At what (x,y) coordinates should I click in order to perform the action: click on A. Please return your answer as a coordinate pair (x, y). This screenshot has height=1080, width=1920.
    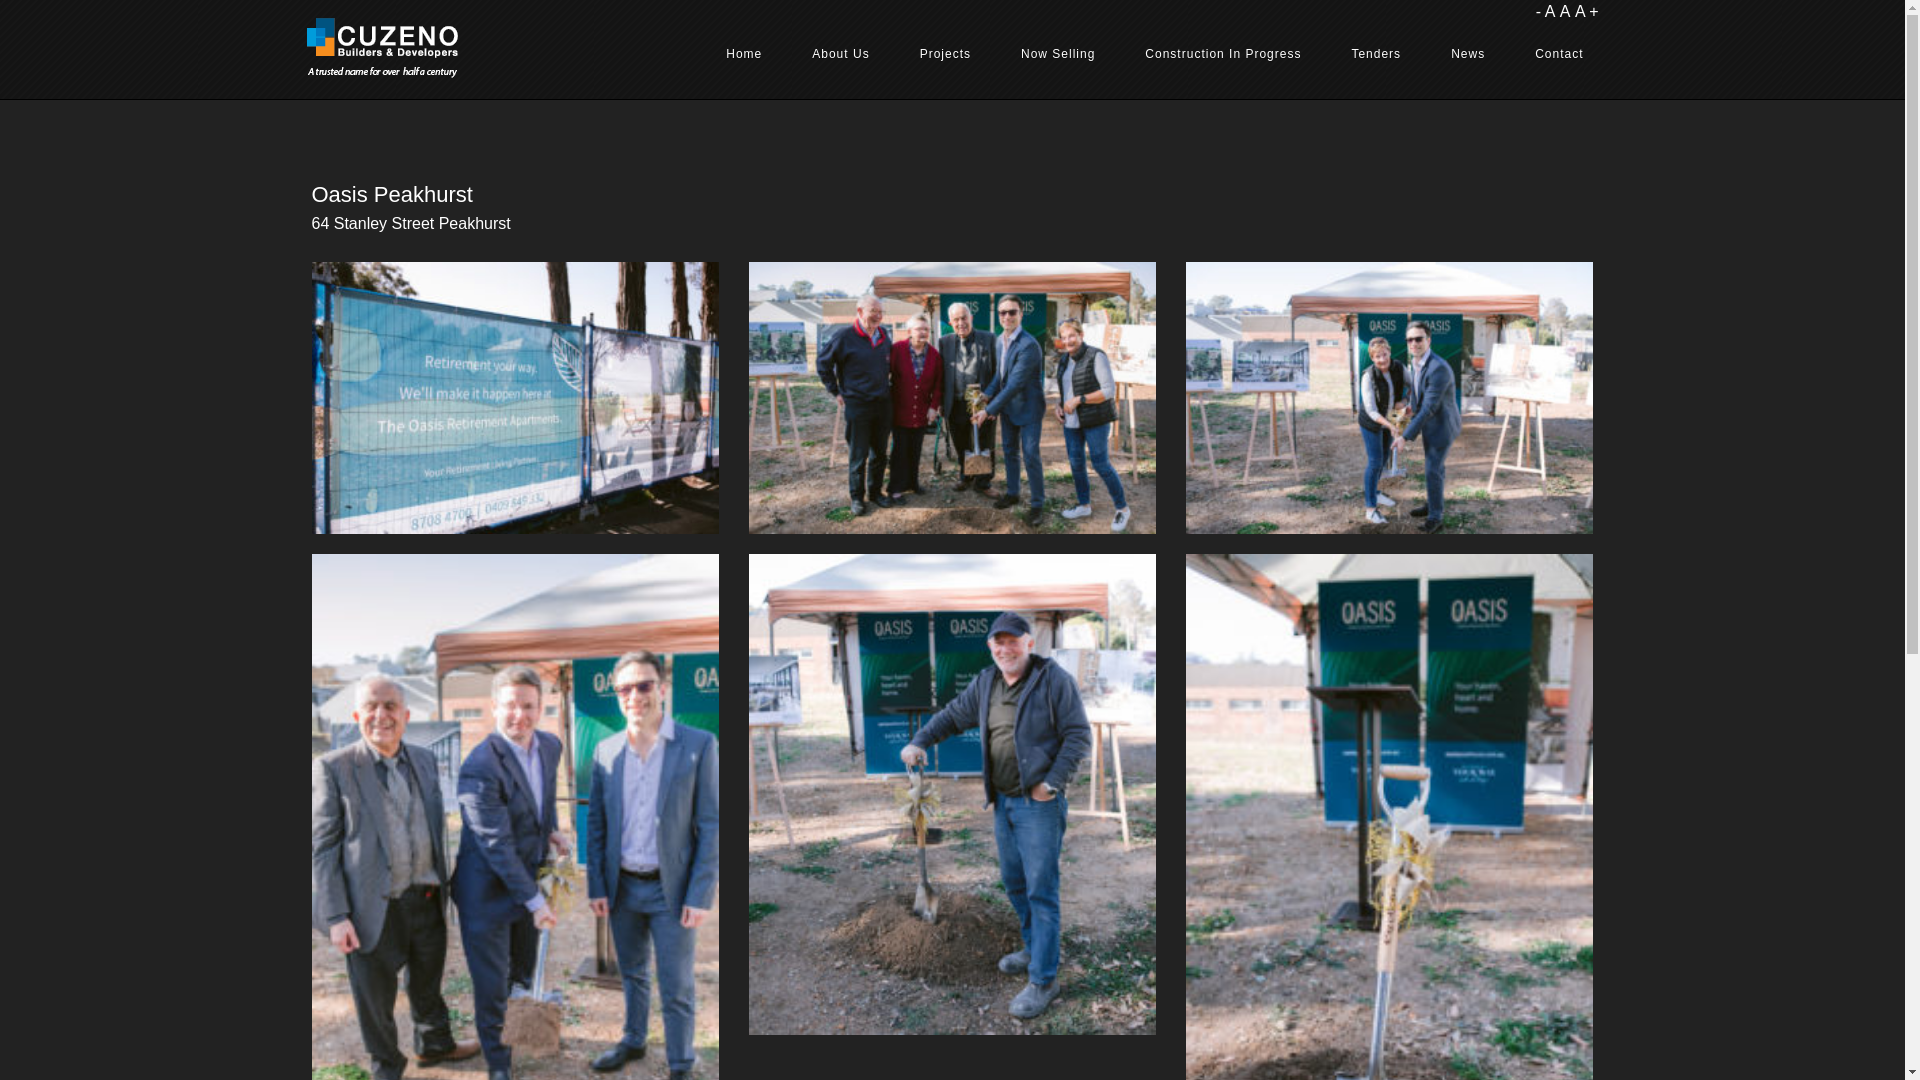
    Looking at the image, I should click on (1566, 12).